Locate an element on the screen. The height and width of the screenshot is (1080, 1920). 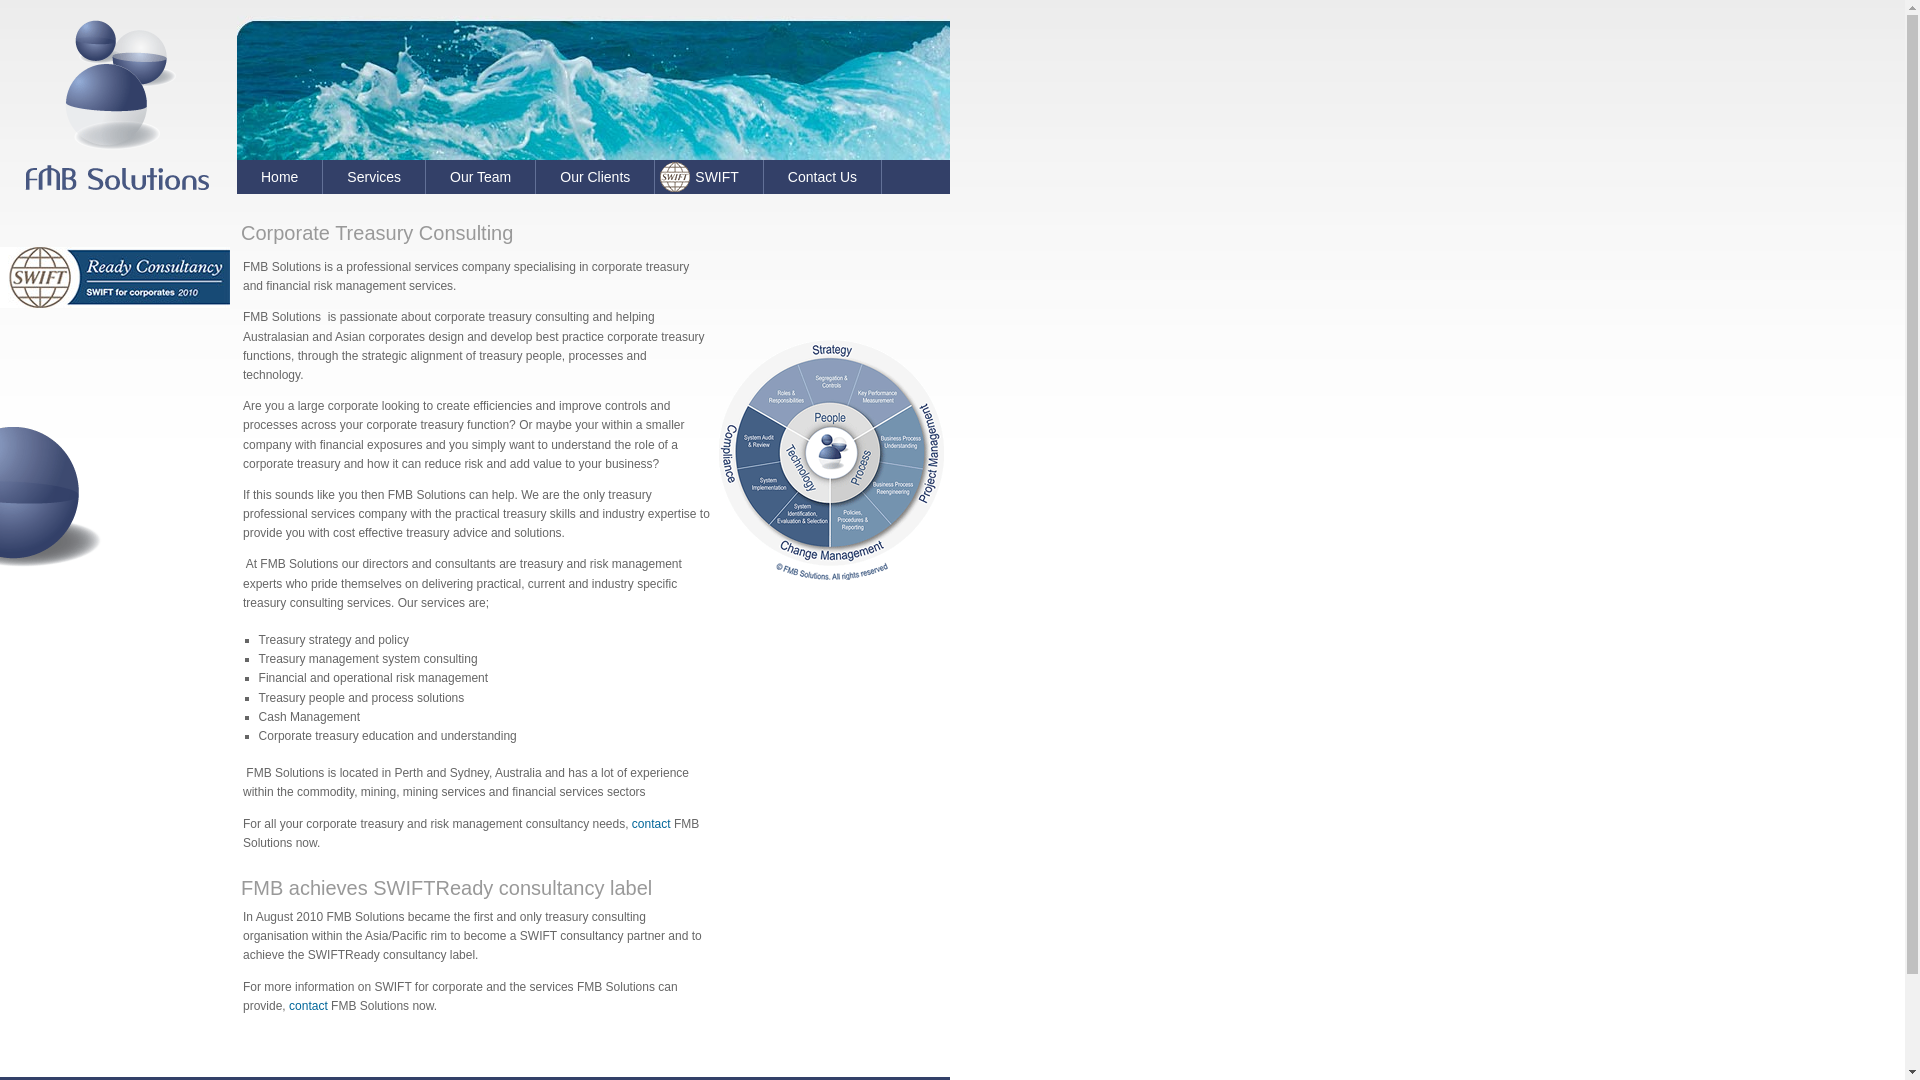
Services is located at coordinates (374, 177).